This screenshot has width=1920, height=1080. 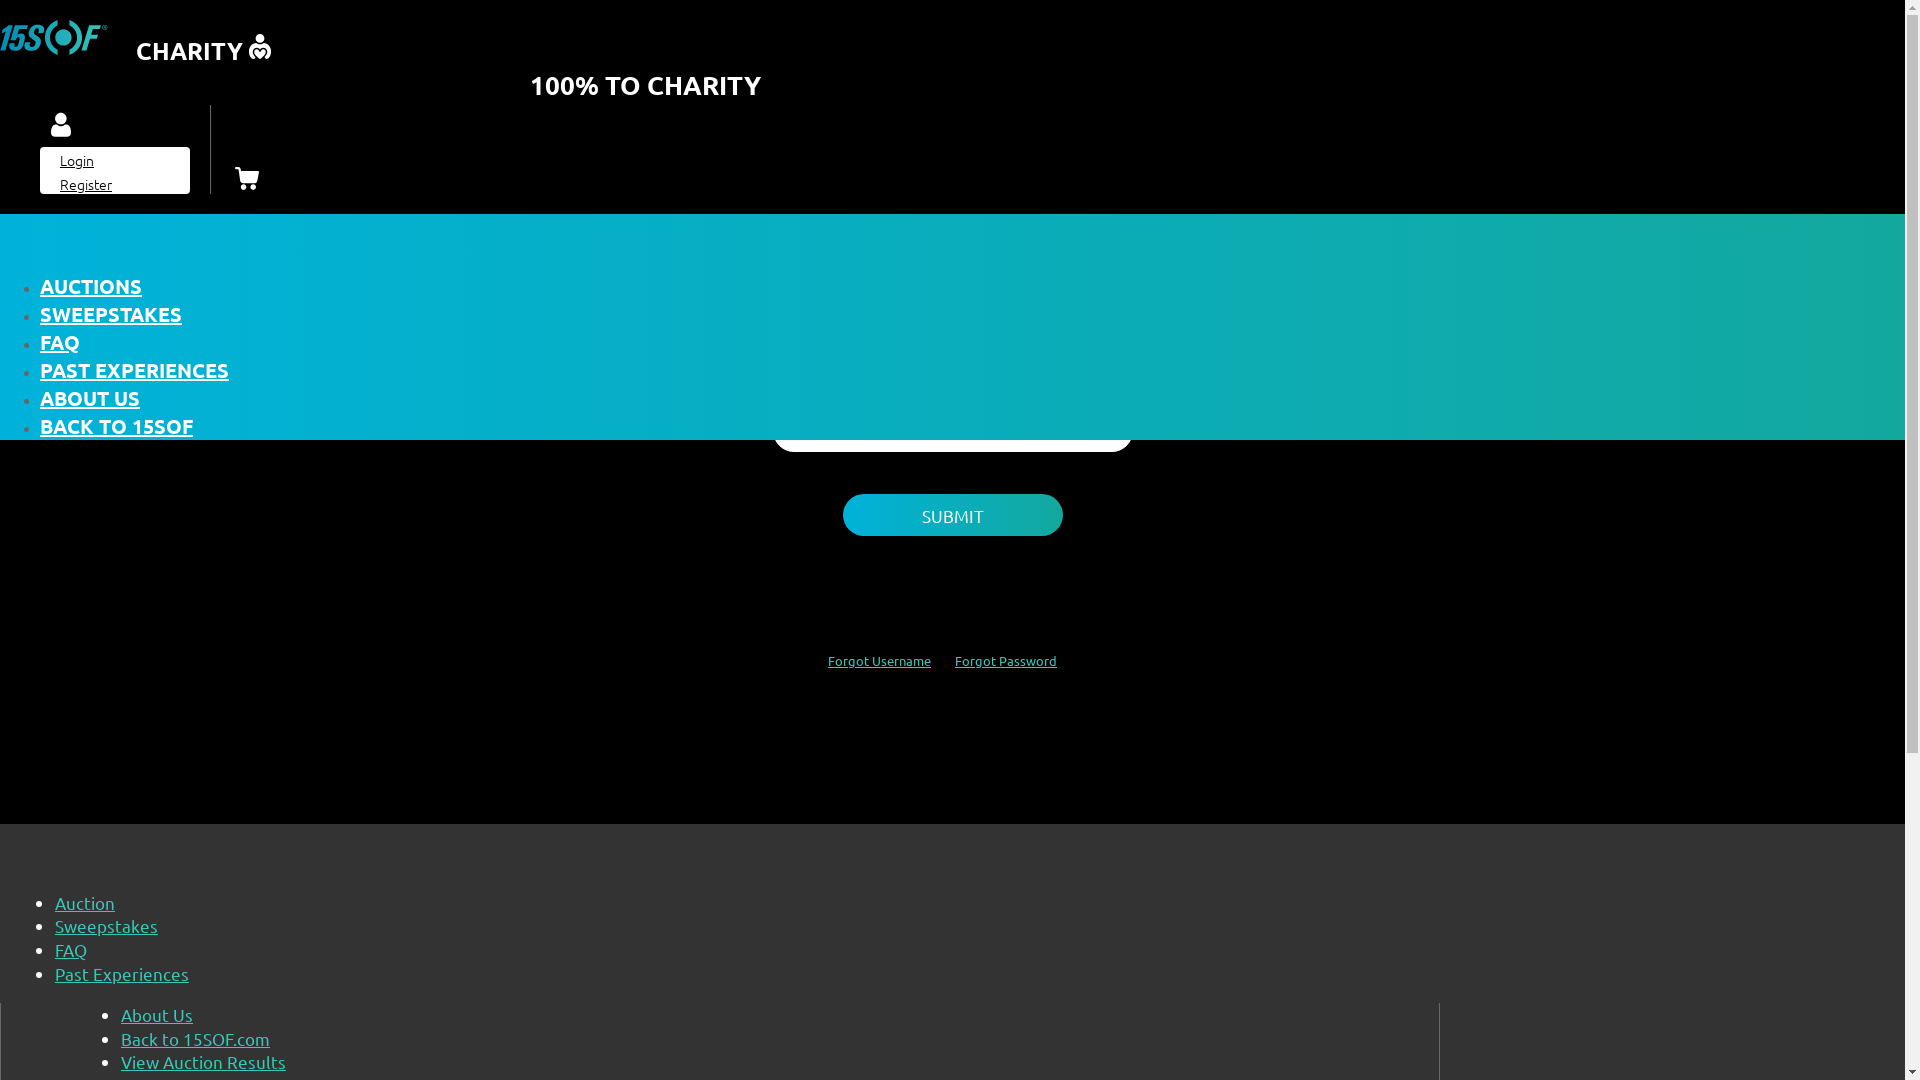 What do you see at coordinates (111, 314) in the screenshot?
I see `SWEEPSTAKES` at bounding box center [111, 314].